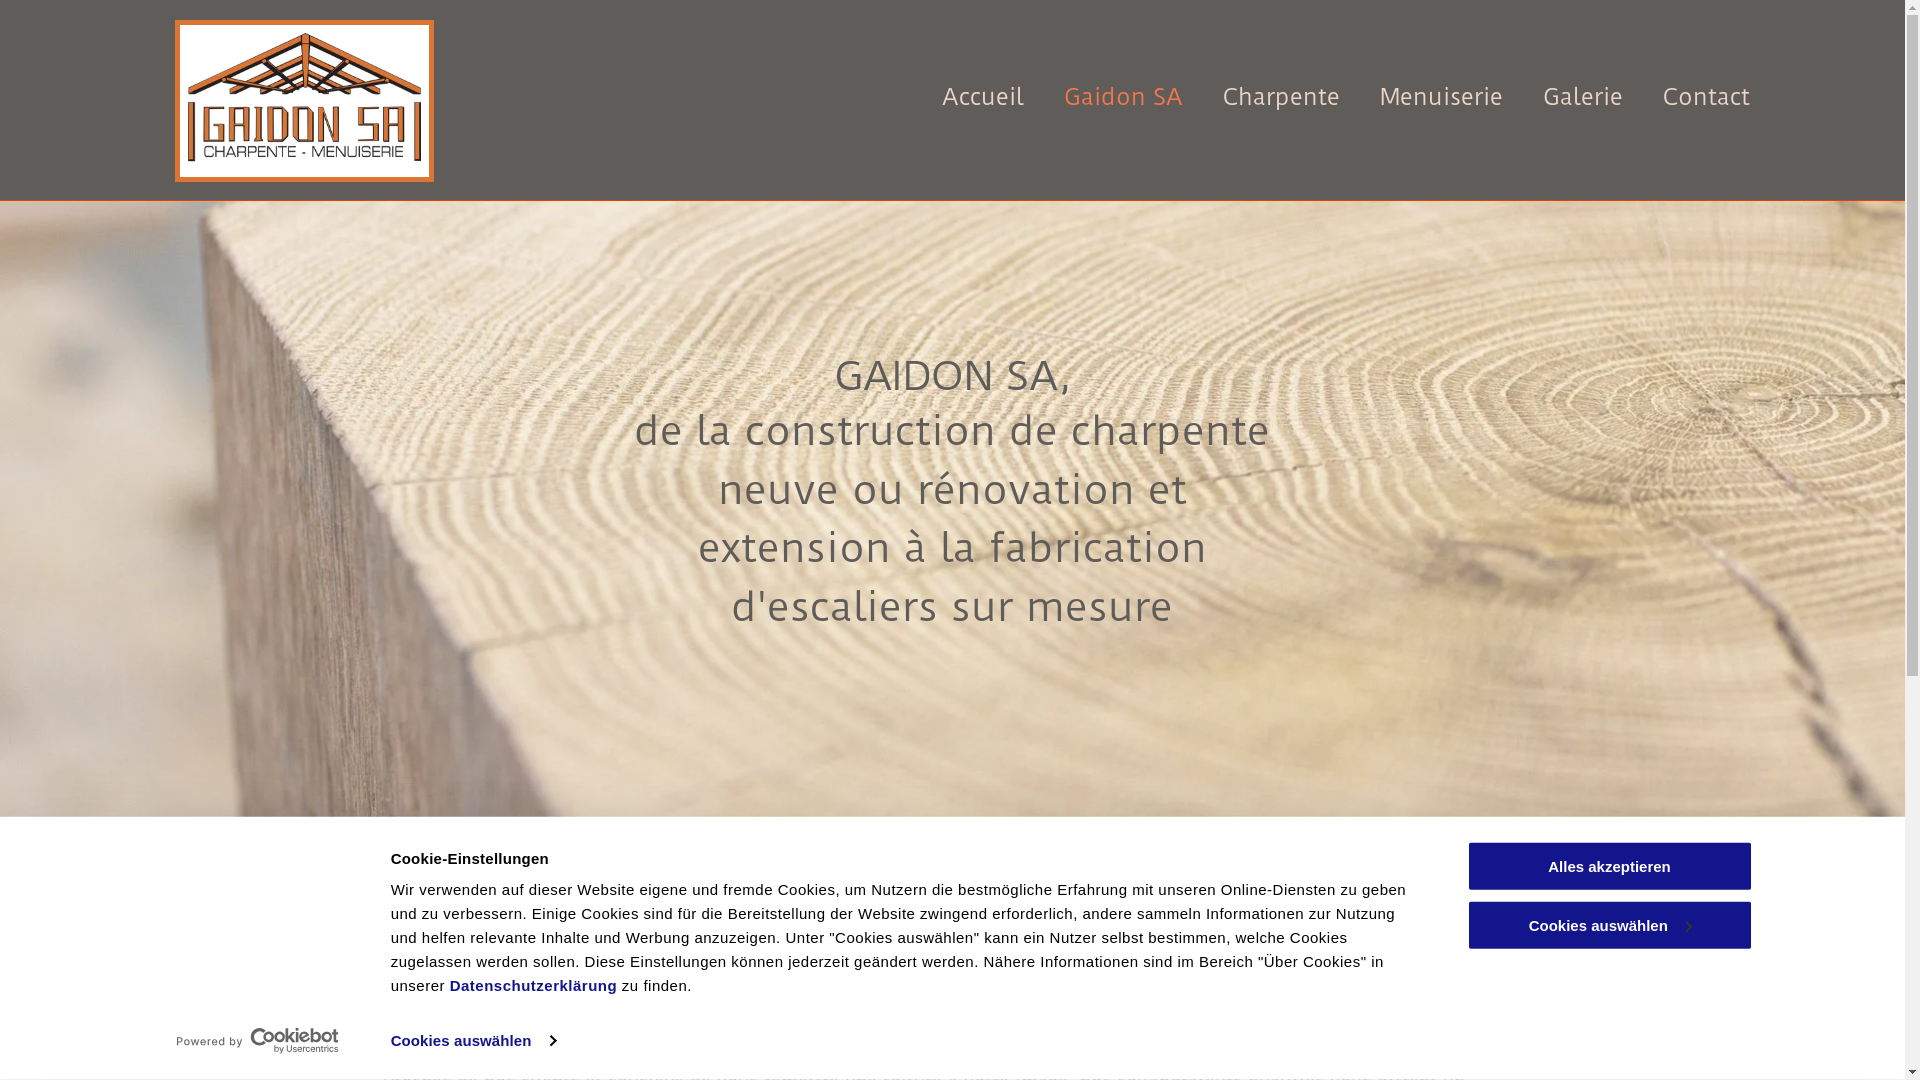  What do you see at coordinates (1104, 96) in the screenshot?
I see `Gaidon SA` at bounding box center [1104, 96].